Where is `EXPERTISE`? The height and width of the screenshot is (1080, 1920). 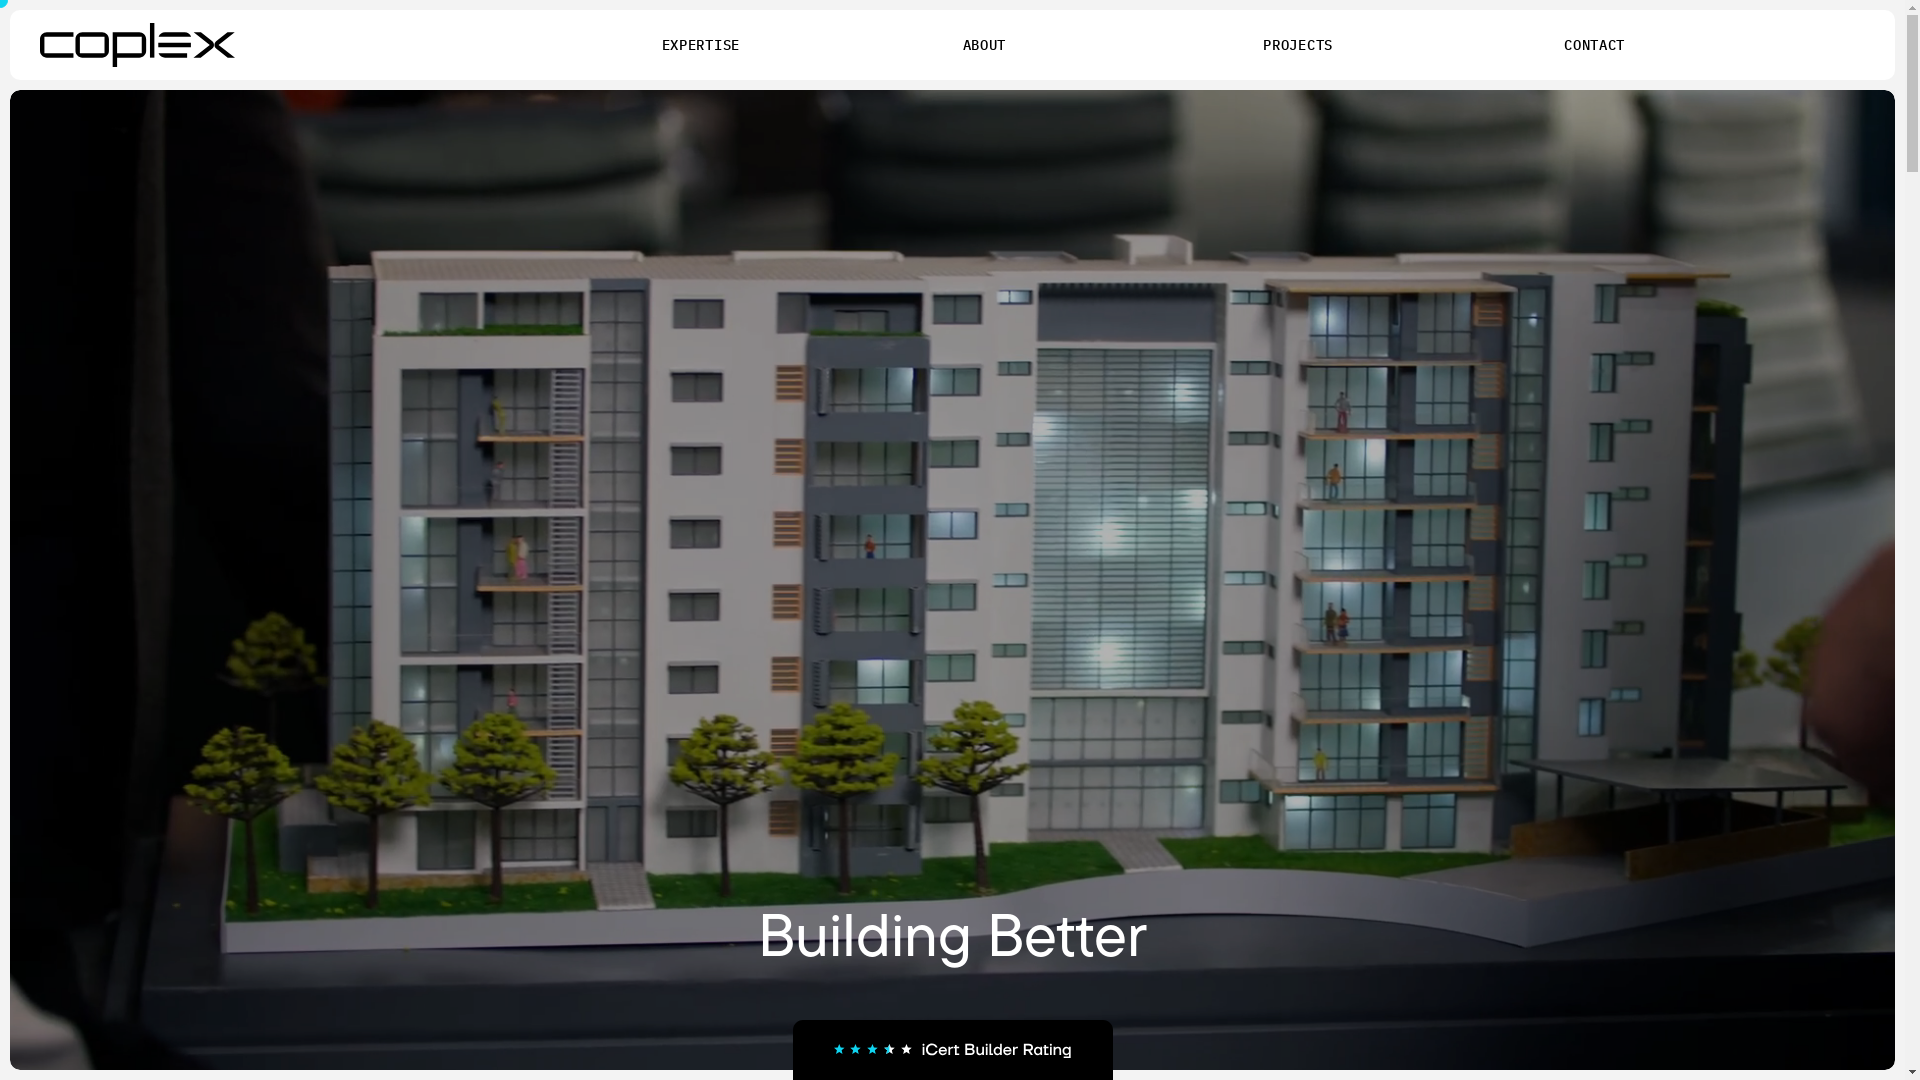
EXPERTISE is located at coordinates (701, 45).